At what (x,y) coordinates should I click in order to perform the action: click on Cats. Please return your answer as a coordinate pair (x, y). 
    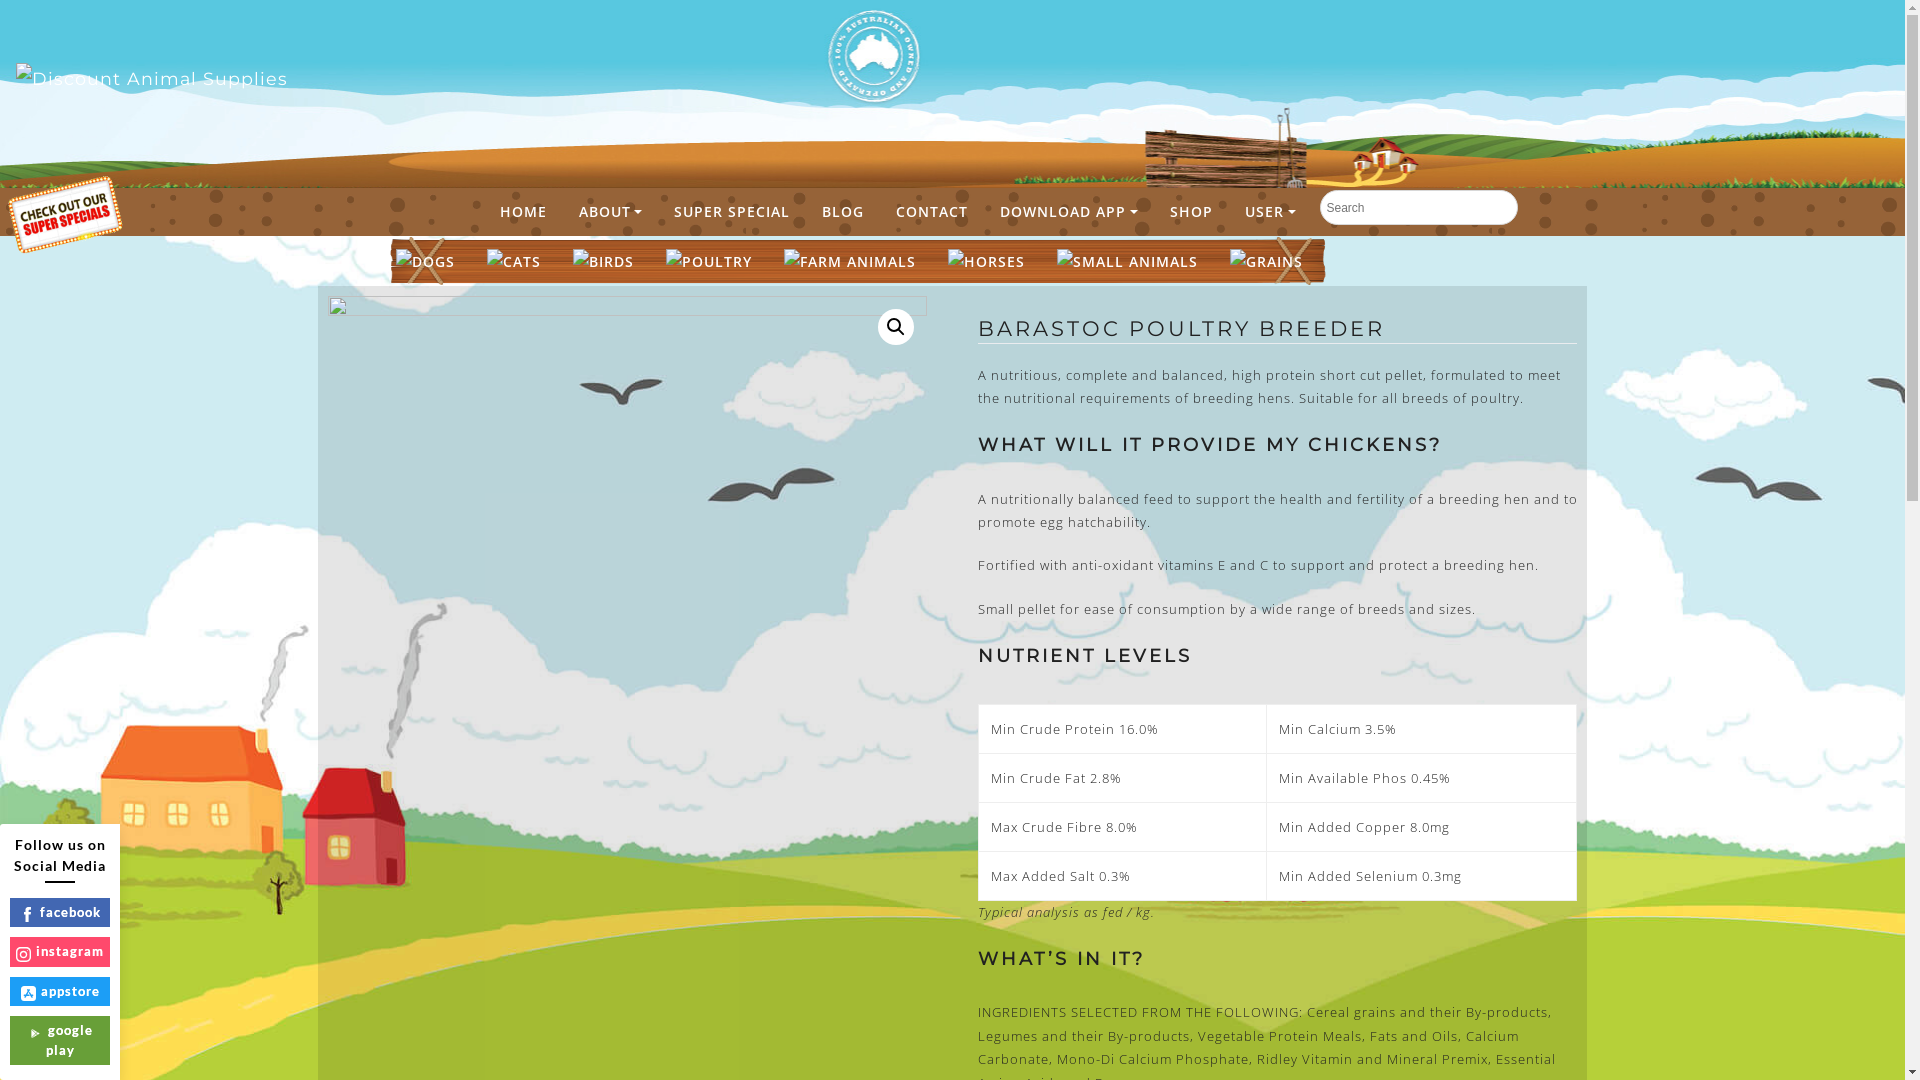
    Looking at the image, I should click on (513, 261).